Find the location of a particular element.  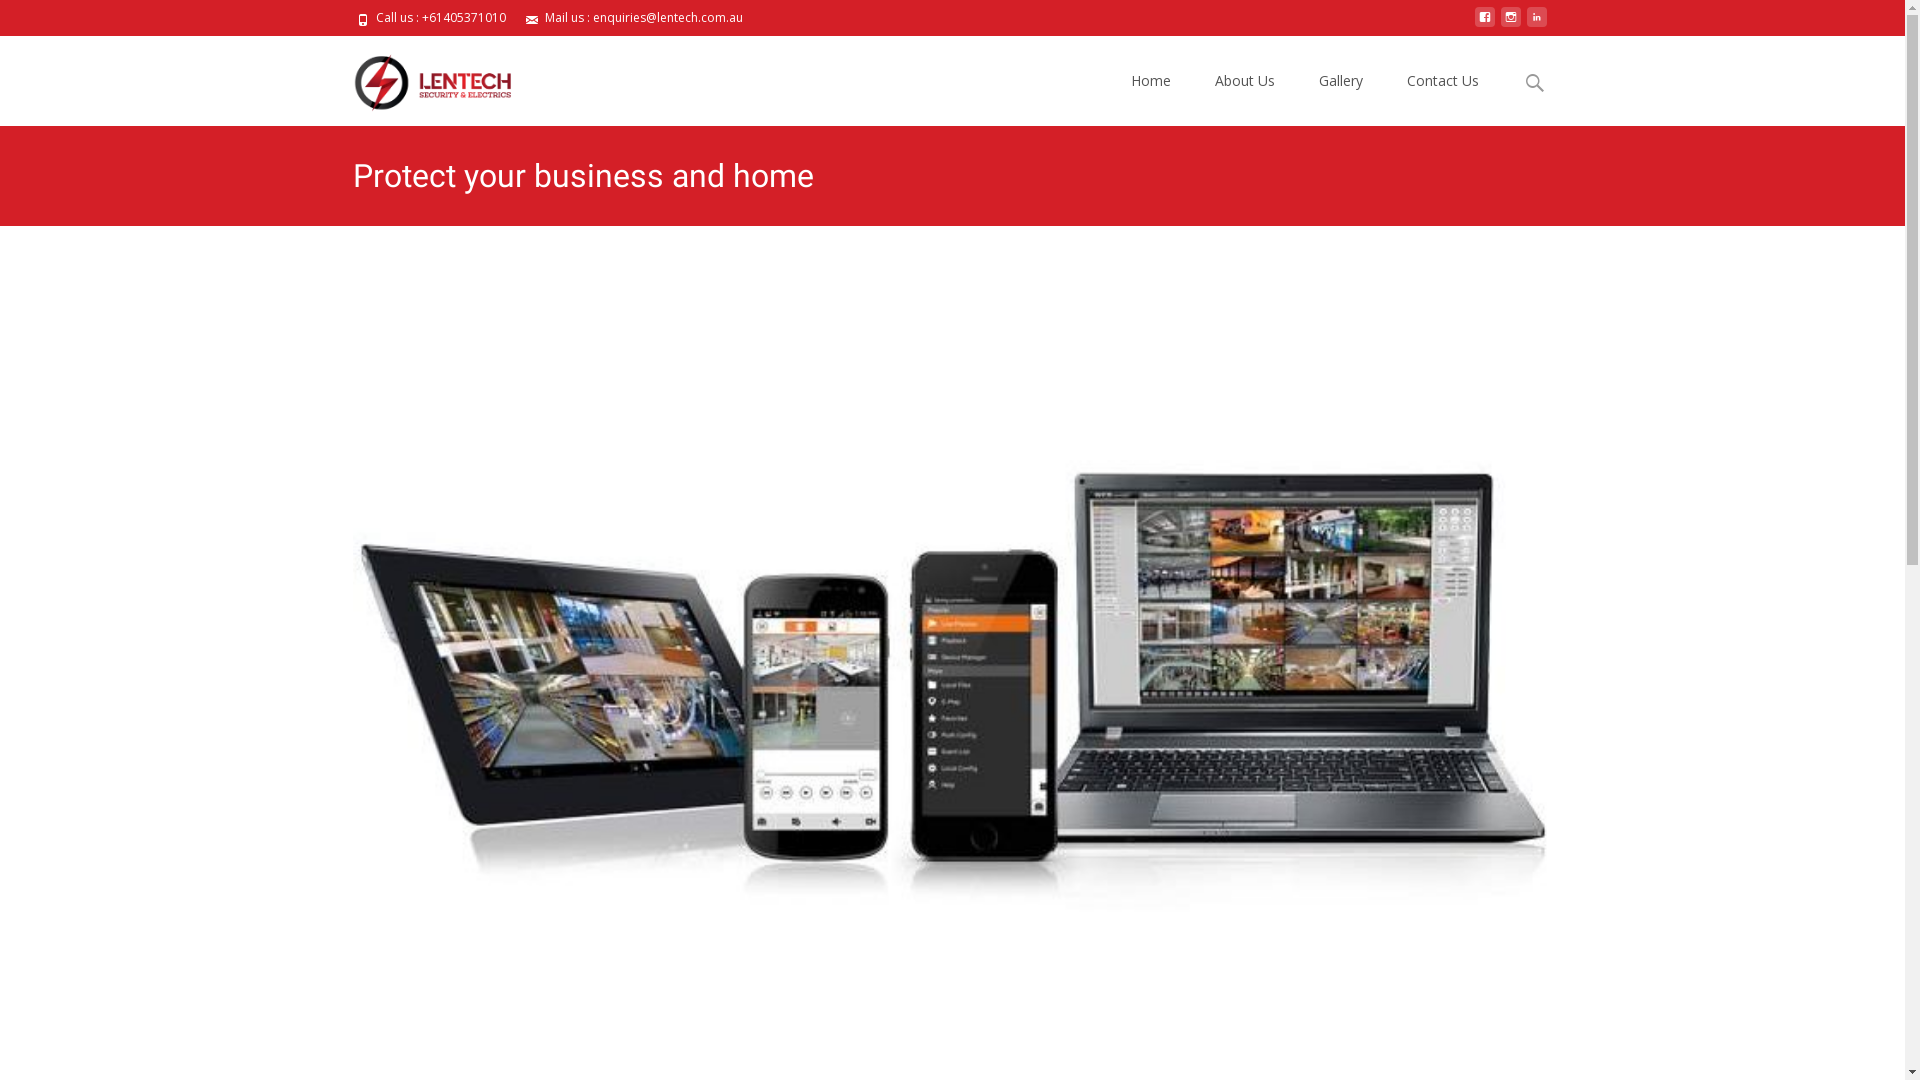

Search is located at coordinates (24, 20).